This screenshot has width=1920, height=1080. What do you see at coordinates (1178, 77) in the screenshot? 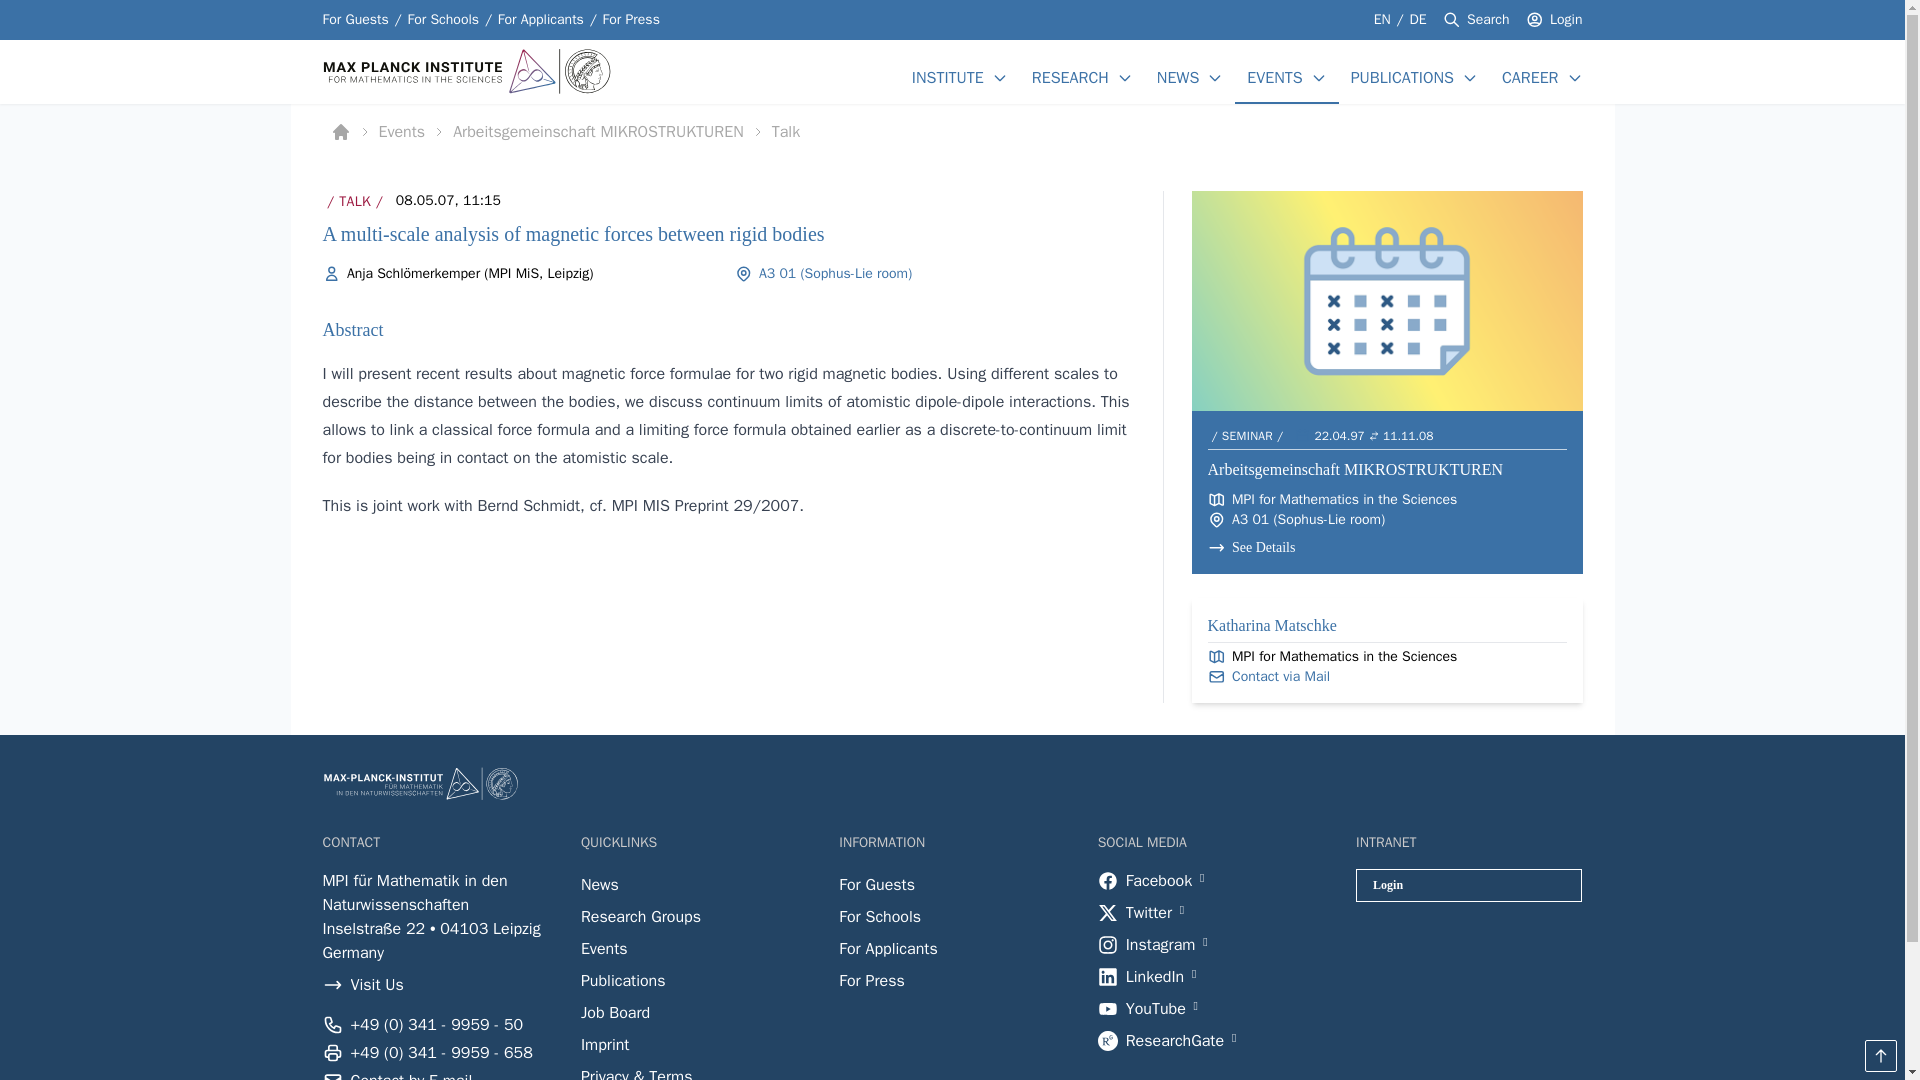
I see `NEWS` at bounding box center [1178, 77].